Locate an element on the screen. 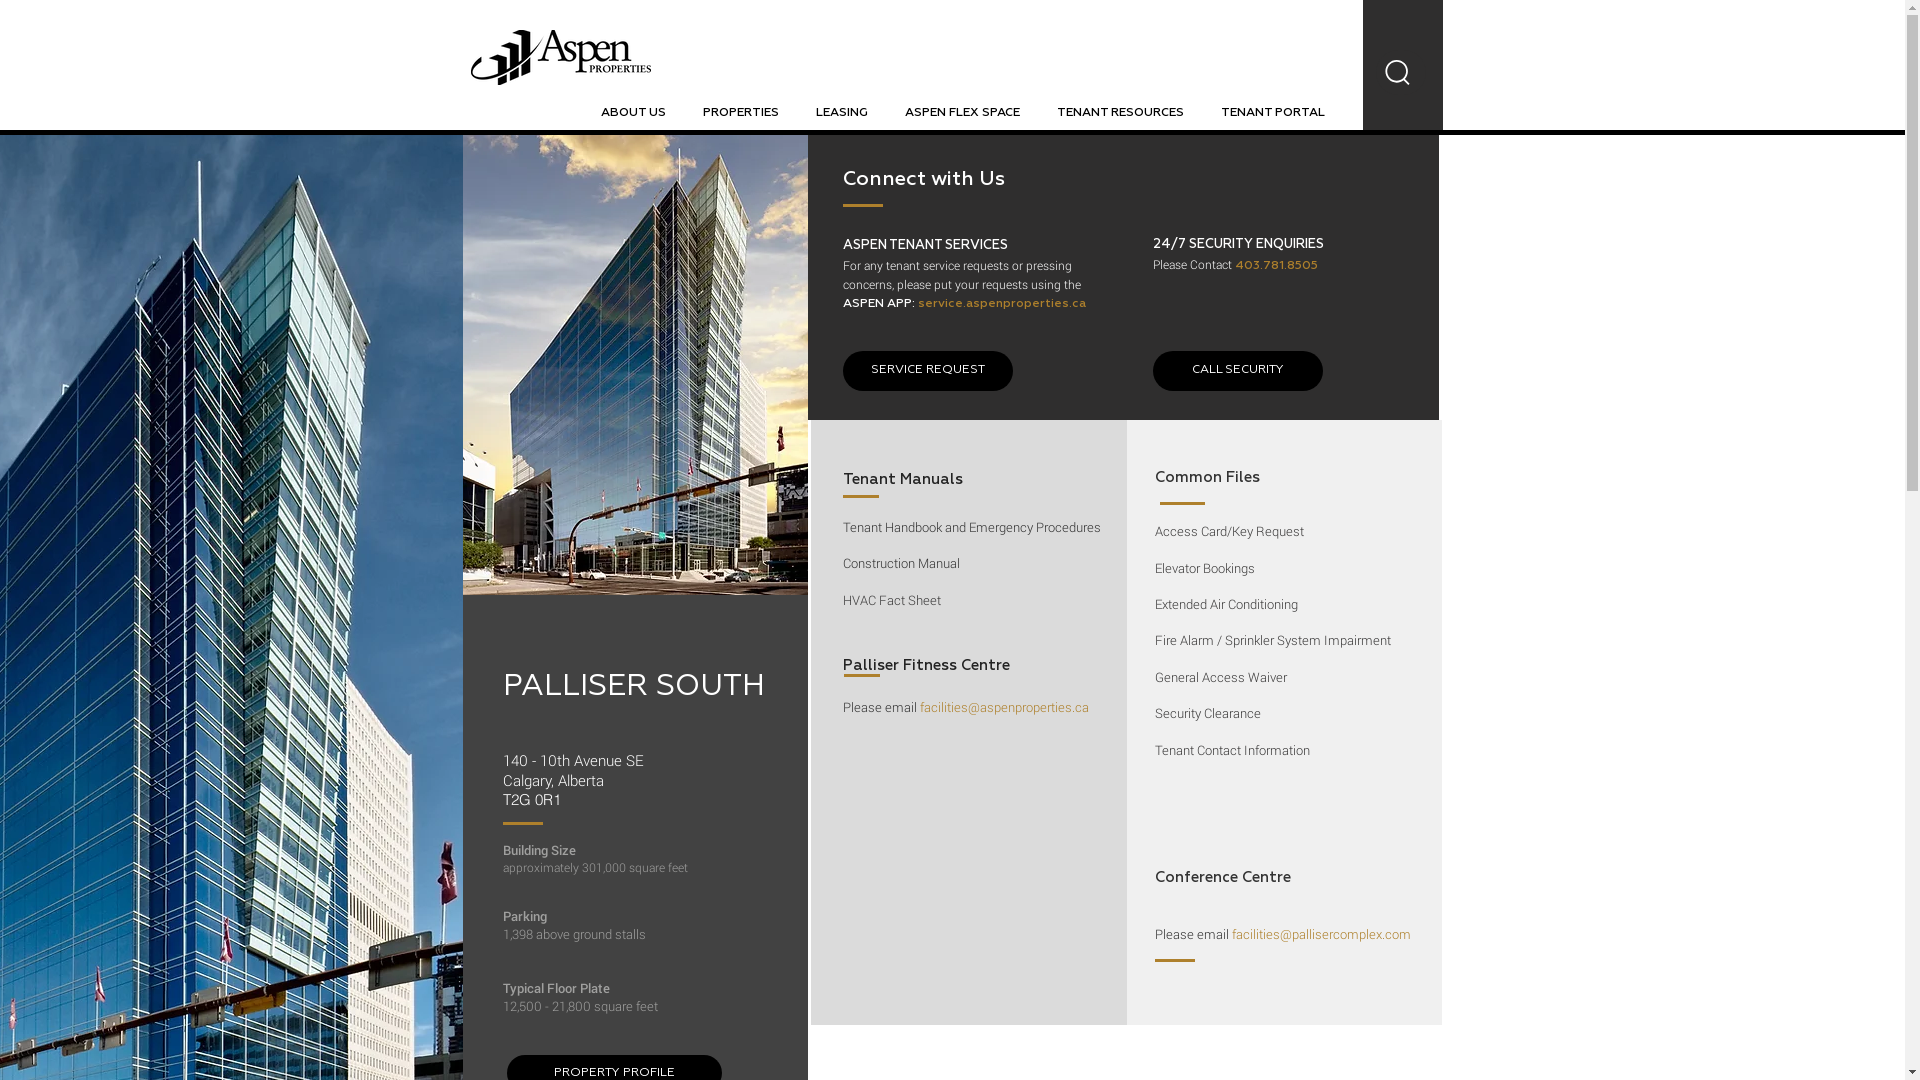 Image resolution: width=1920 pixels, height=1080 pixels. TENANT RESOURCES is located at coordinates (1120, 112).